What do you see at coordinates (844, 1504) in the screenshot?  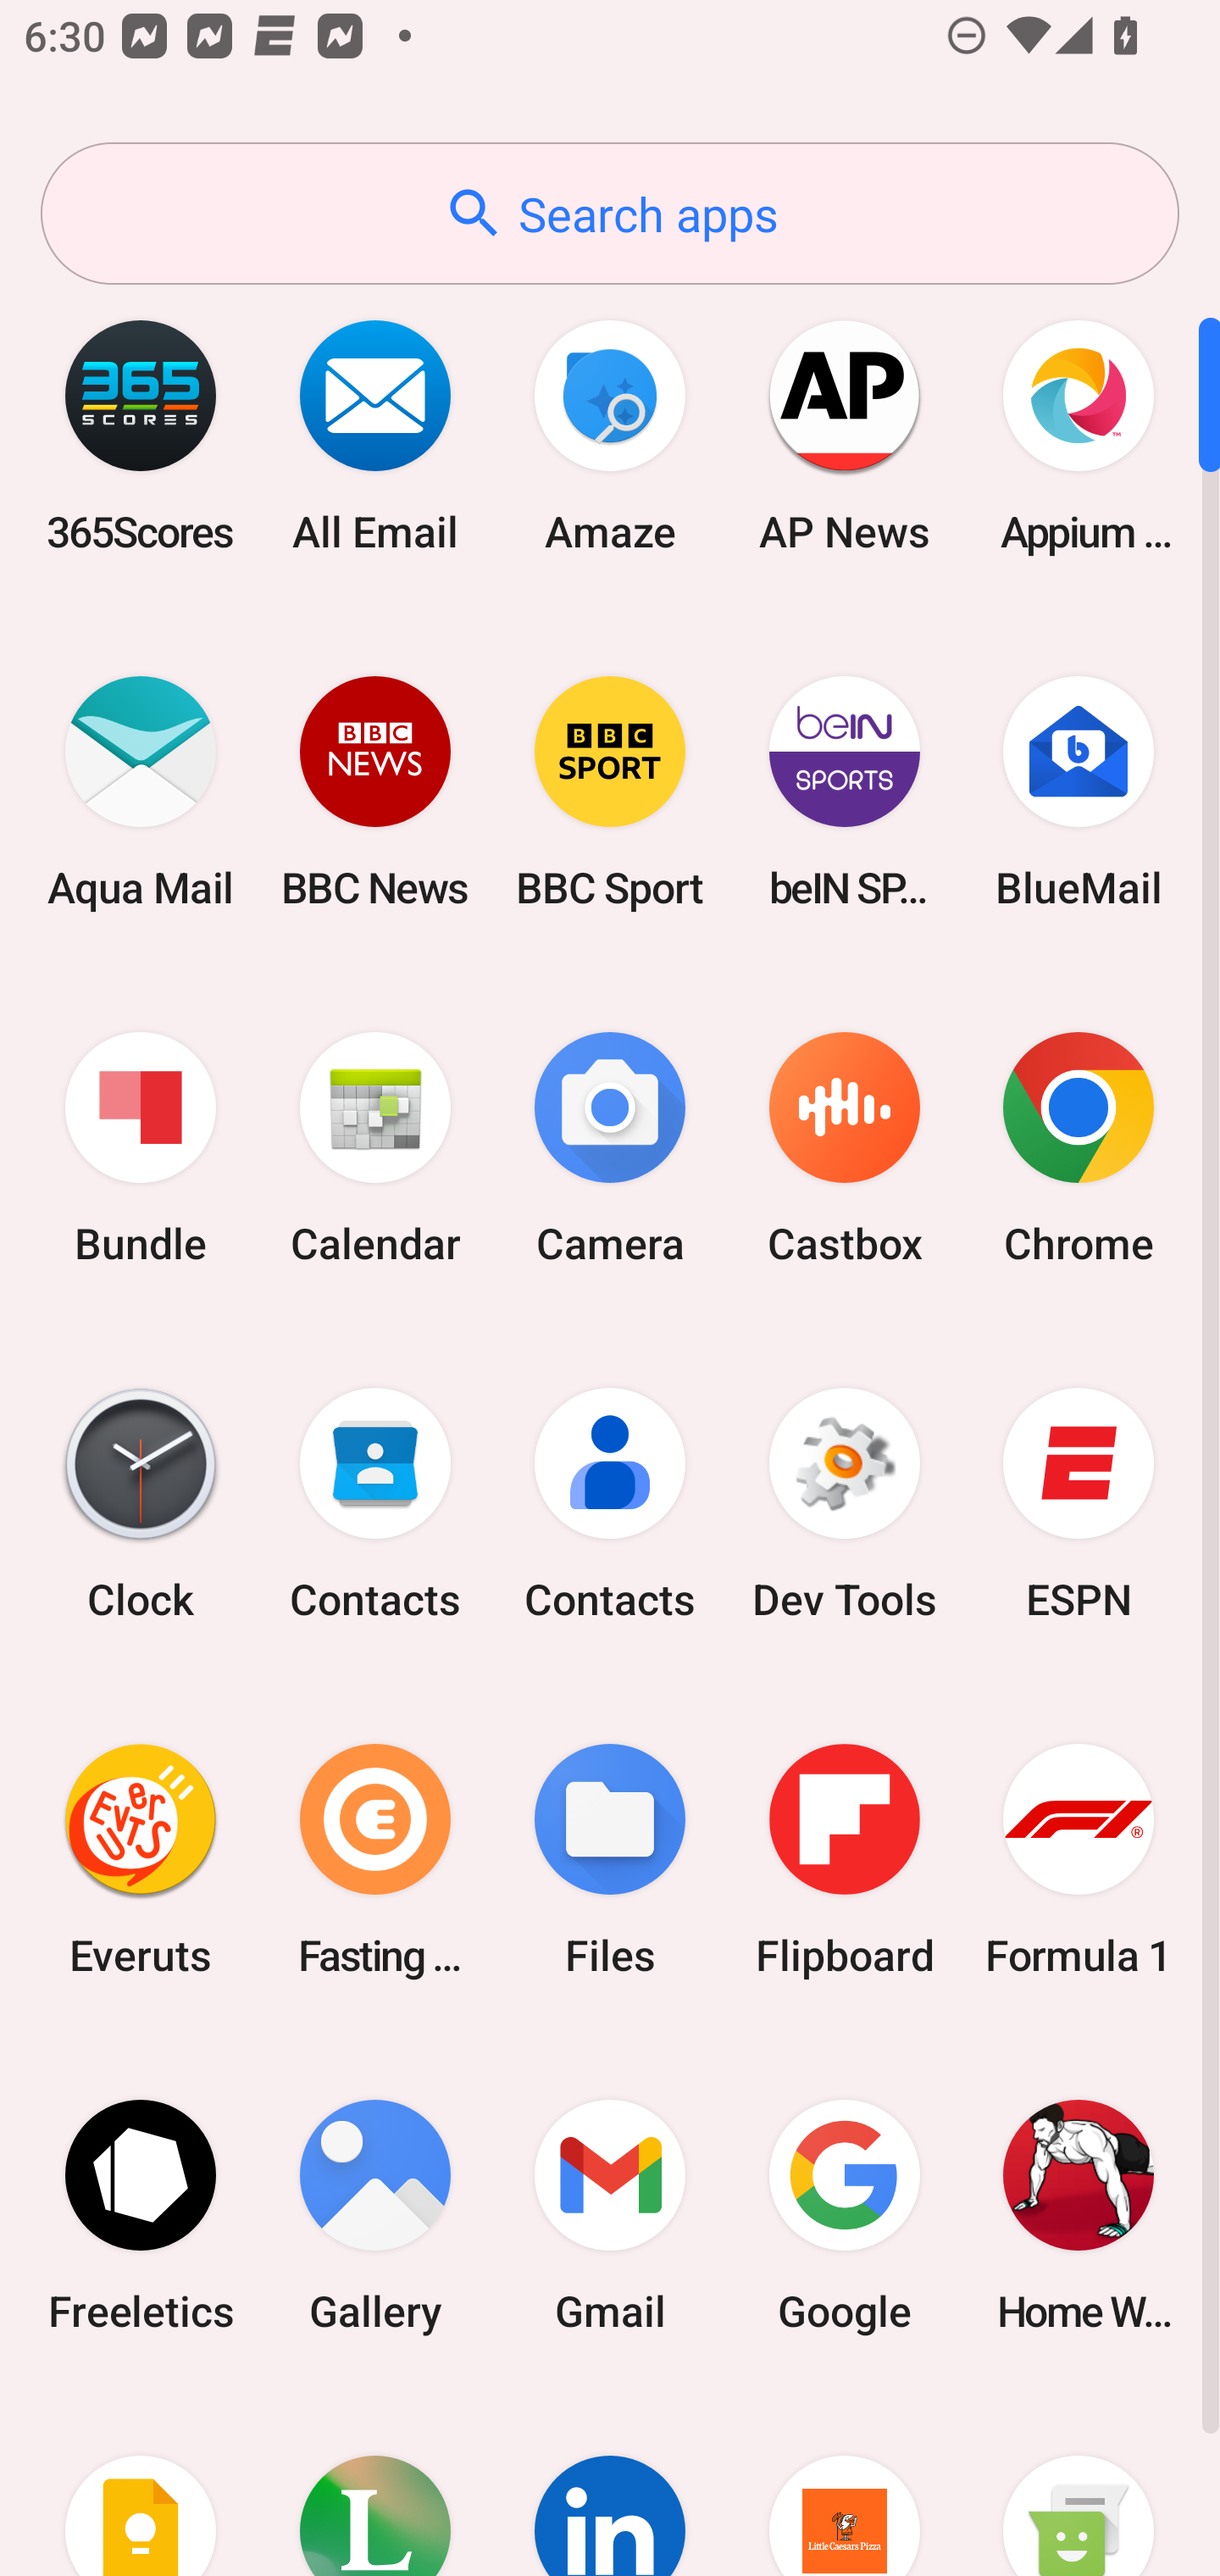 I see `Dev Tools` at bounding box center [844, 1504].